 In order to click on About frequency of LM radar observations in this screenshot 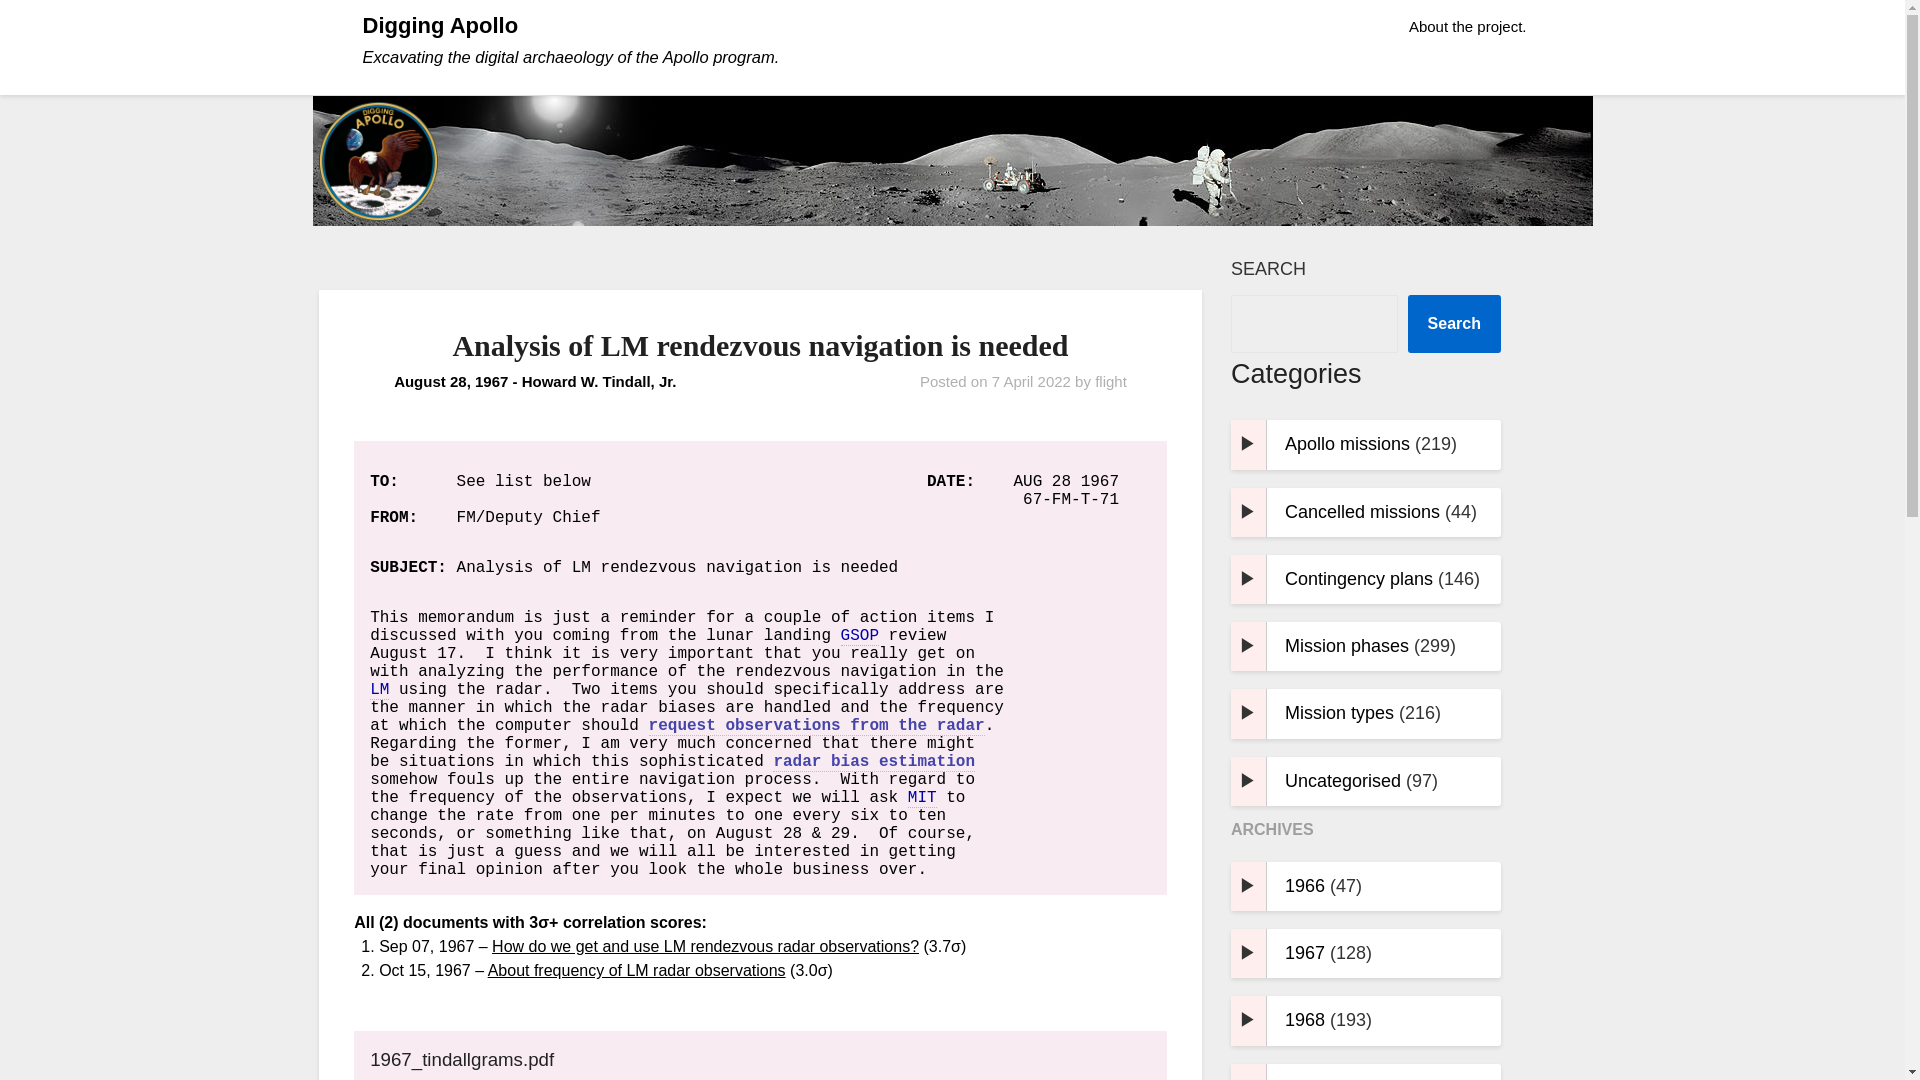, I will do `click(816, 726)`.